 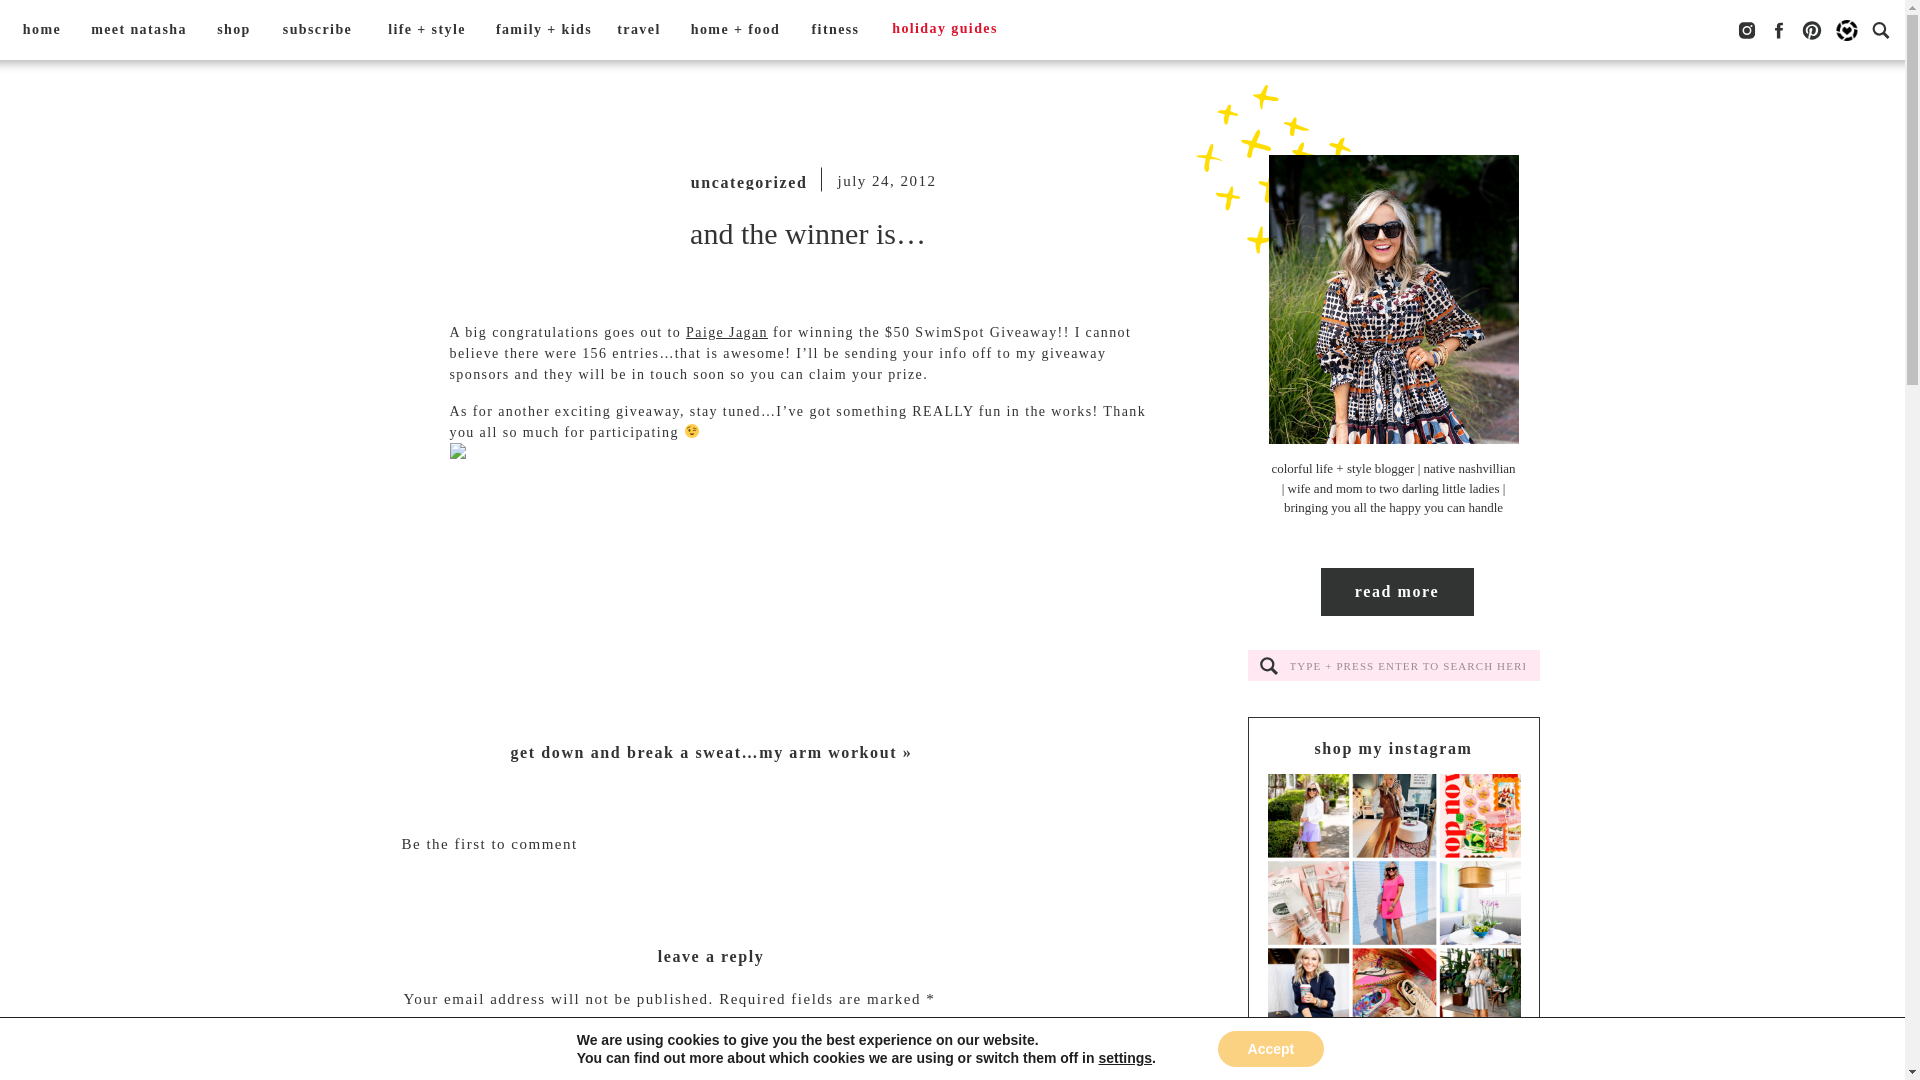 What do you see at coordinates (317, 30) in the screenshot?
I see `subscribe` at bounding box center [317, 30].